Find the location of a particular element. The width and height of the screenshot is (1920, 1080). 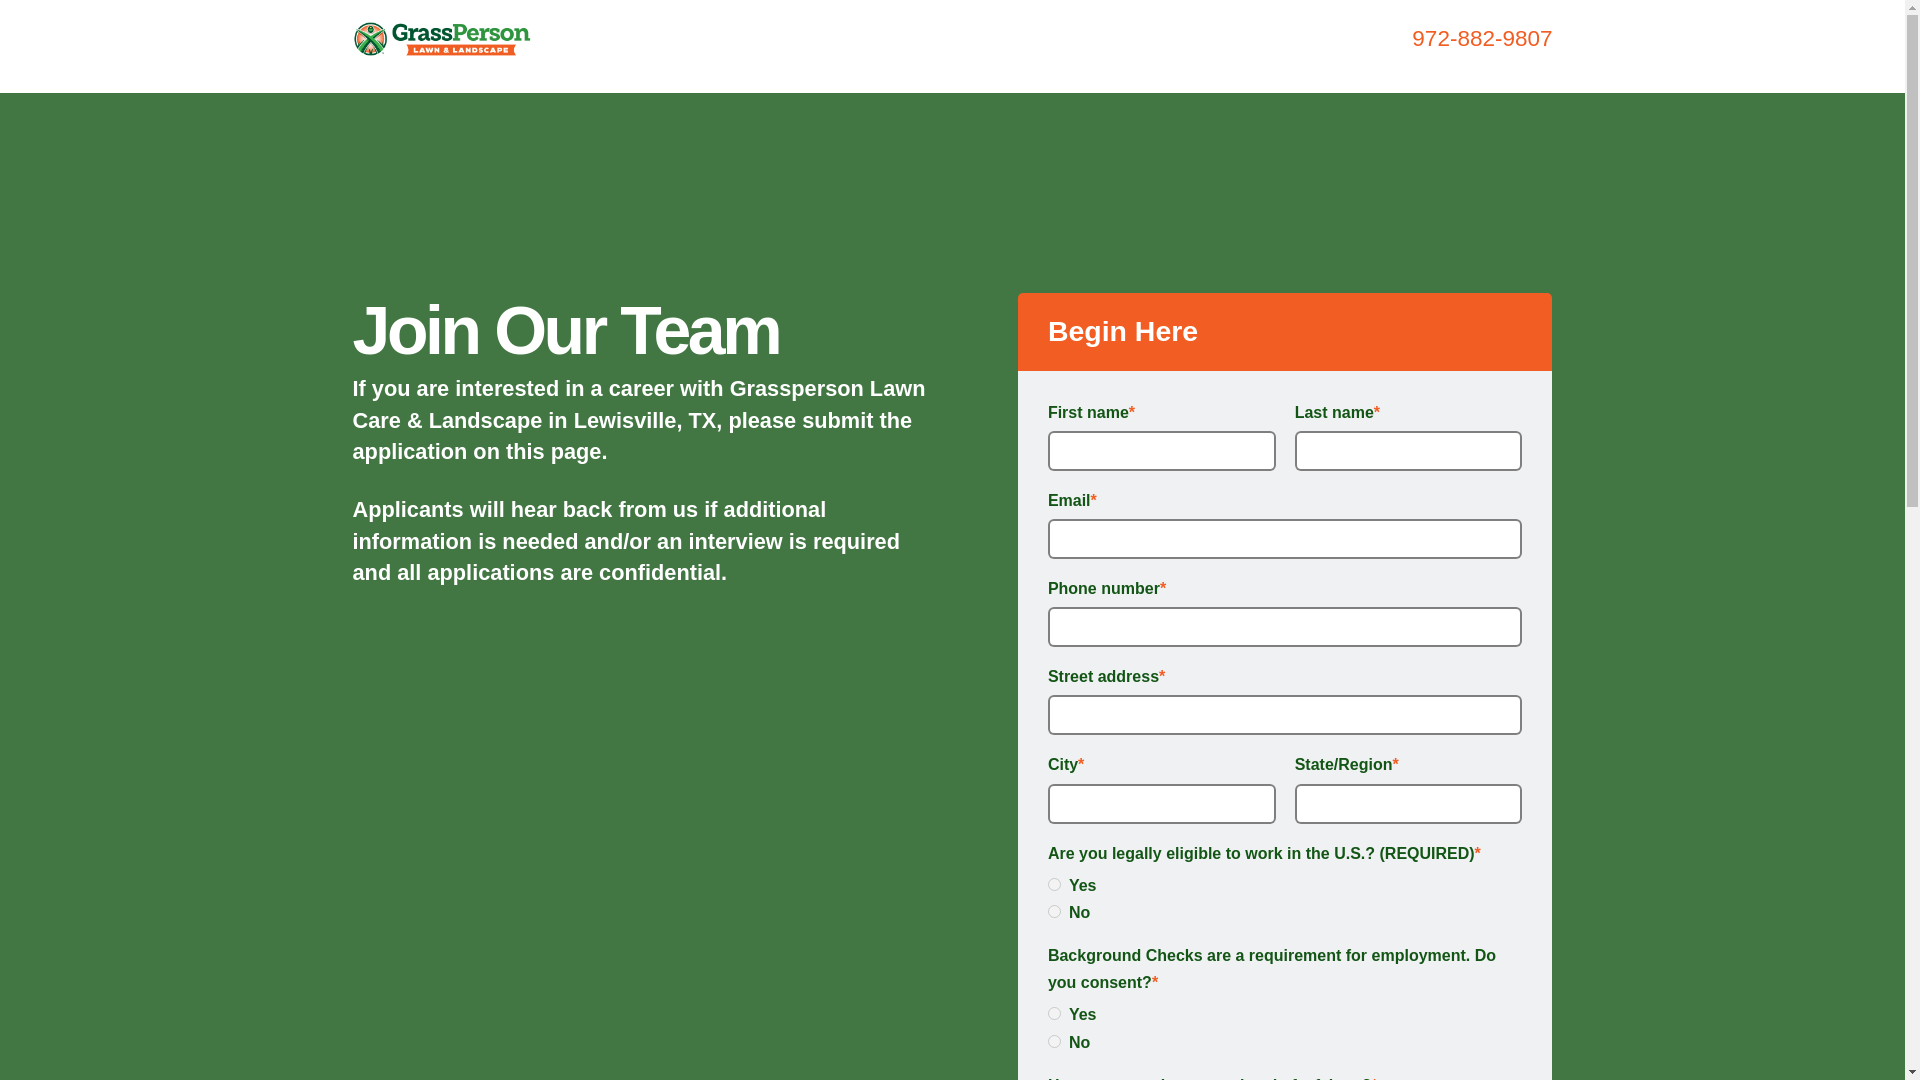

logo is located at coordinates (441, 38).